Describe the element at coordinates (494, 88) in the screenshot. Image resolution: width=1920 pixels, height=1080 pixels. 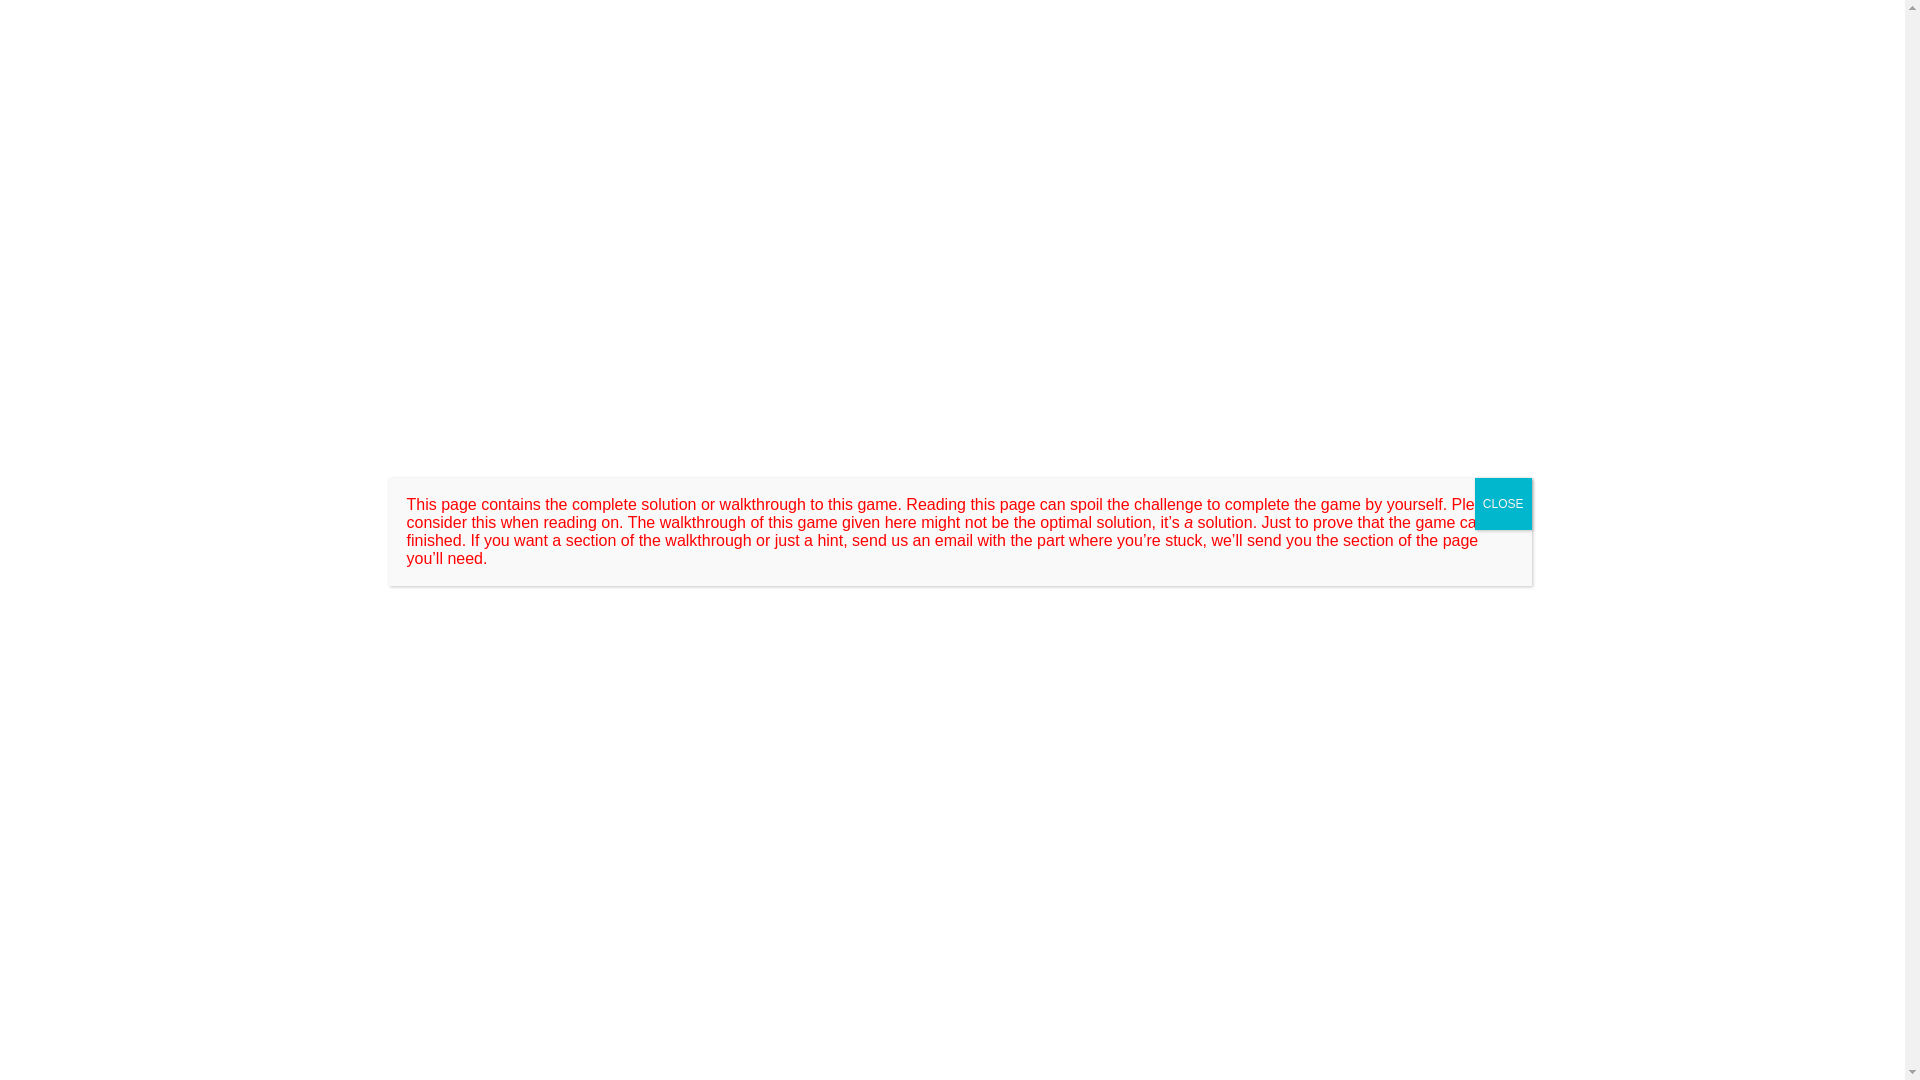
I see `WALKTHROUGHS` at that location.